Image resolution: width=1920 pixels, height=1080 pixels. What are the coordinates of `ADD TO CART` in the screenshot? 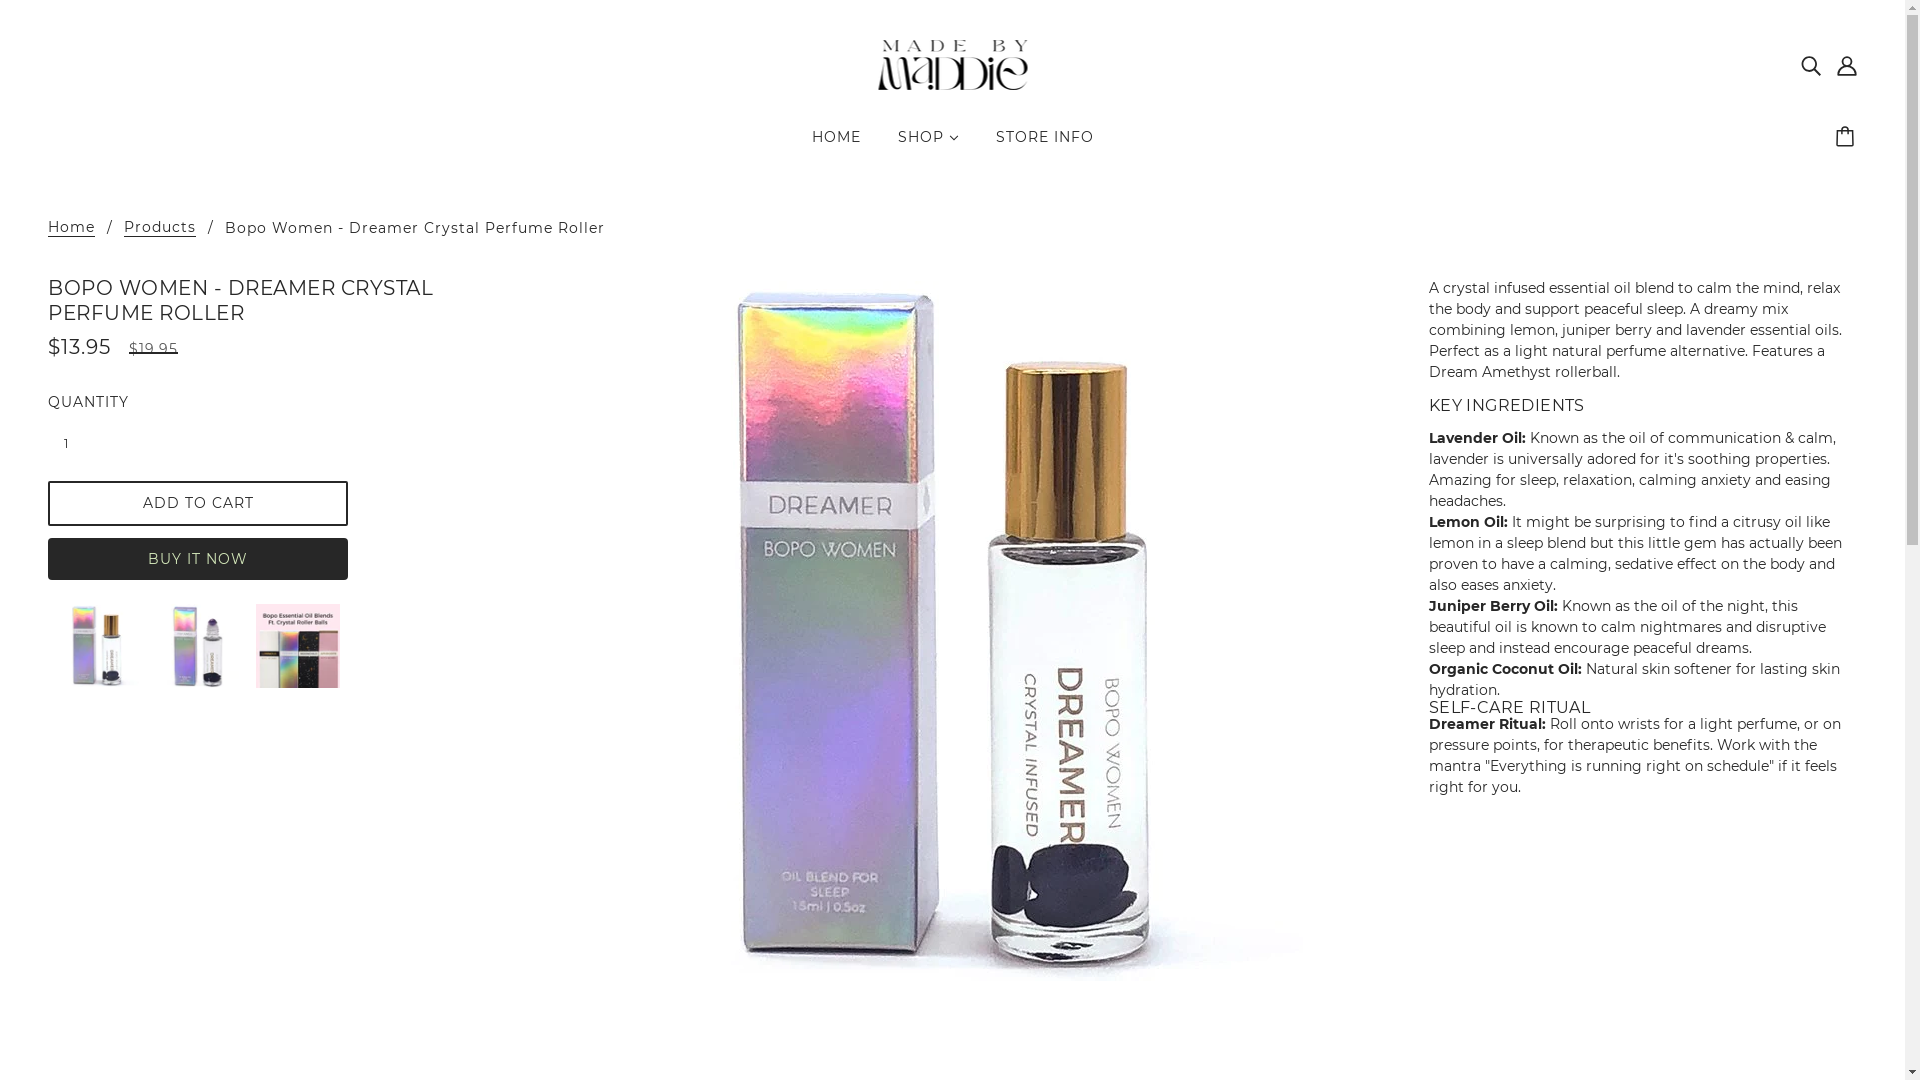 It's located at (198, 504).